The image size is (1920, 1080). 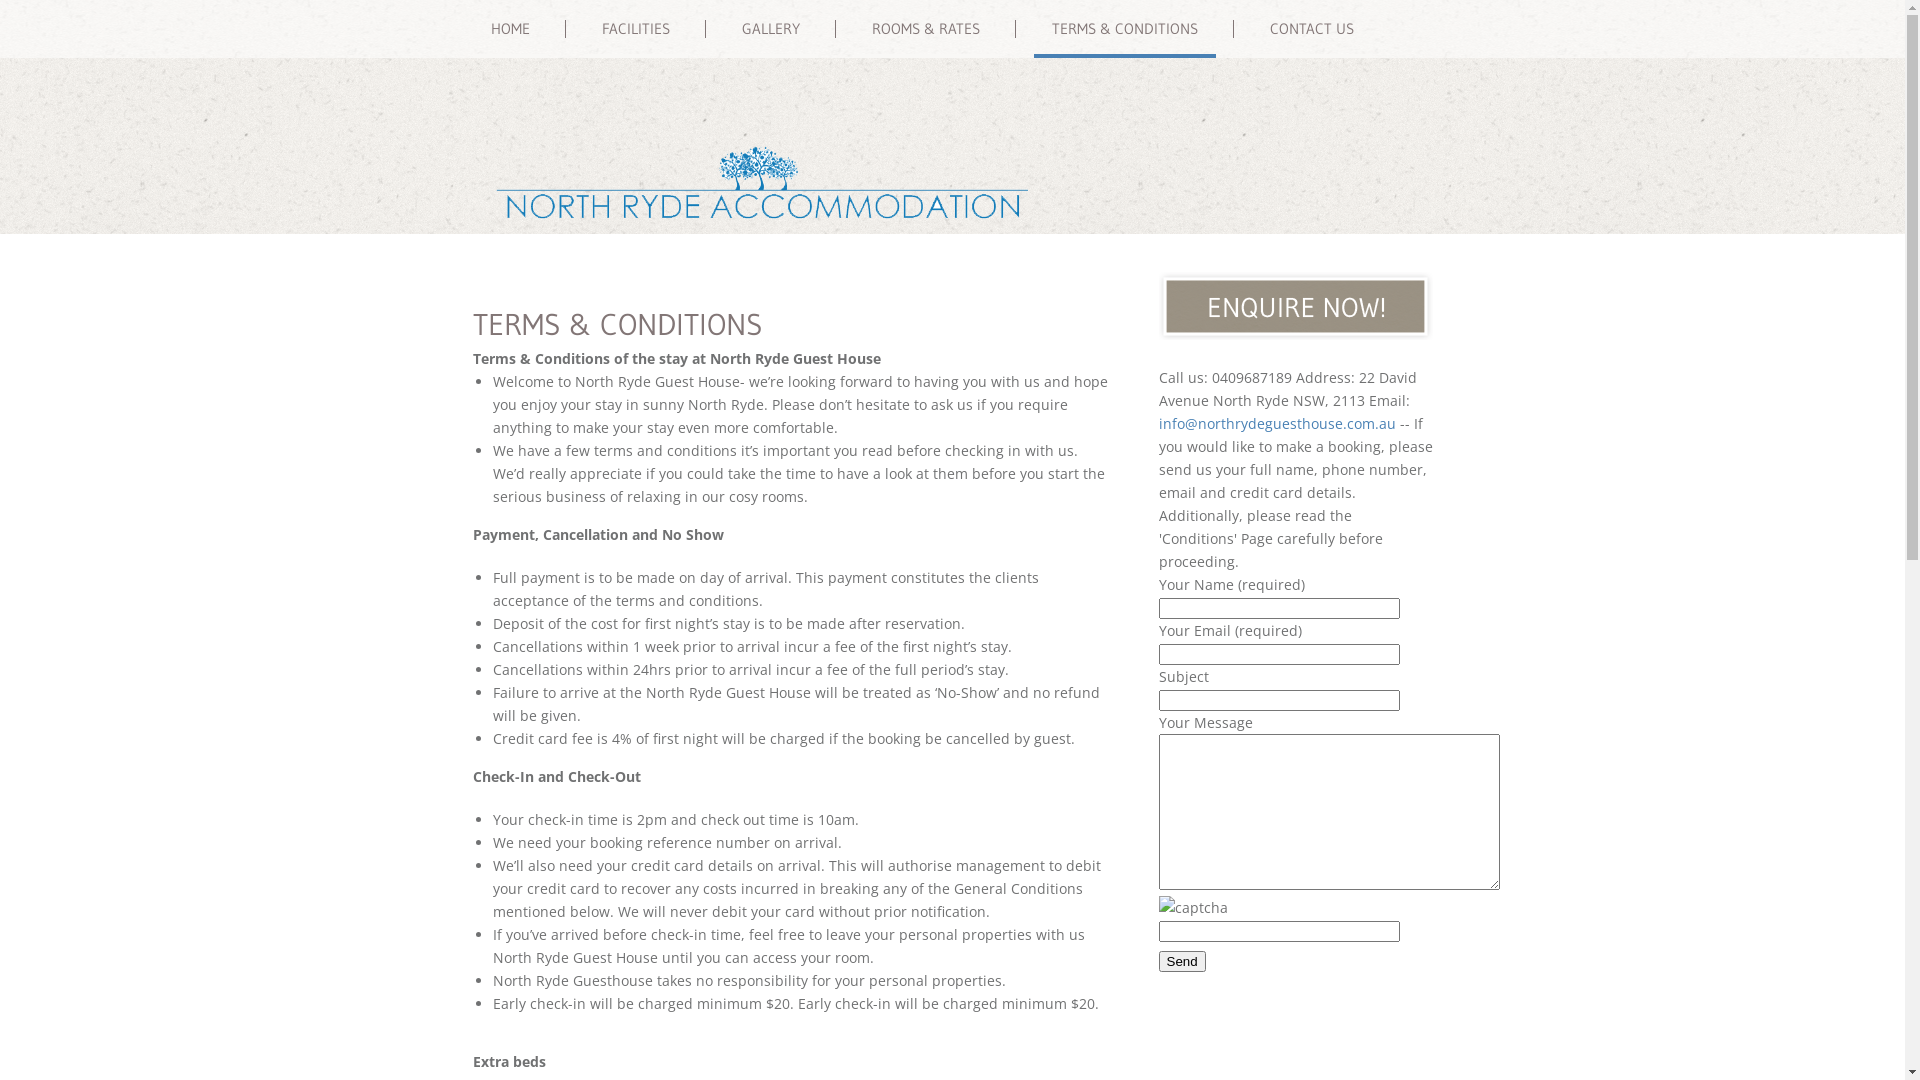 What do you see at coordinates (771, 31) in the screenshot?
I see `GALLERY` at bounding box center [771, 31].